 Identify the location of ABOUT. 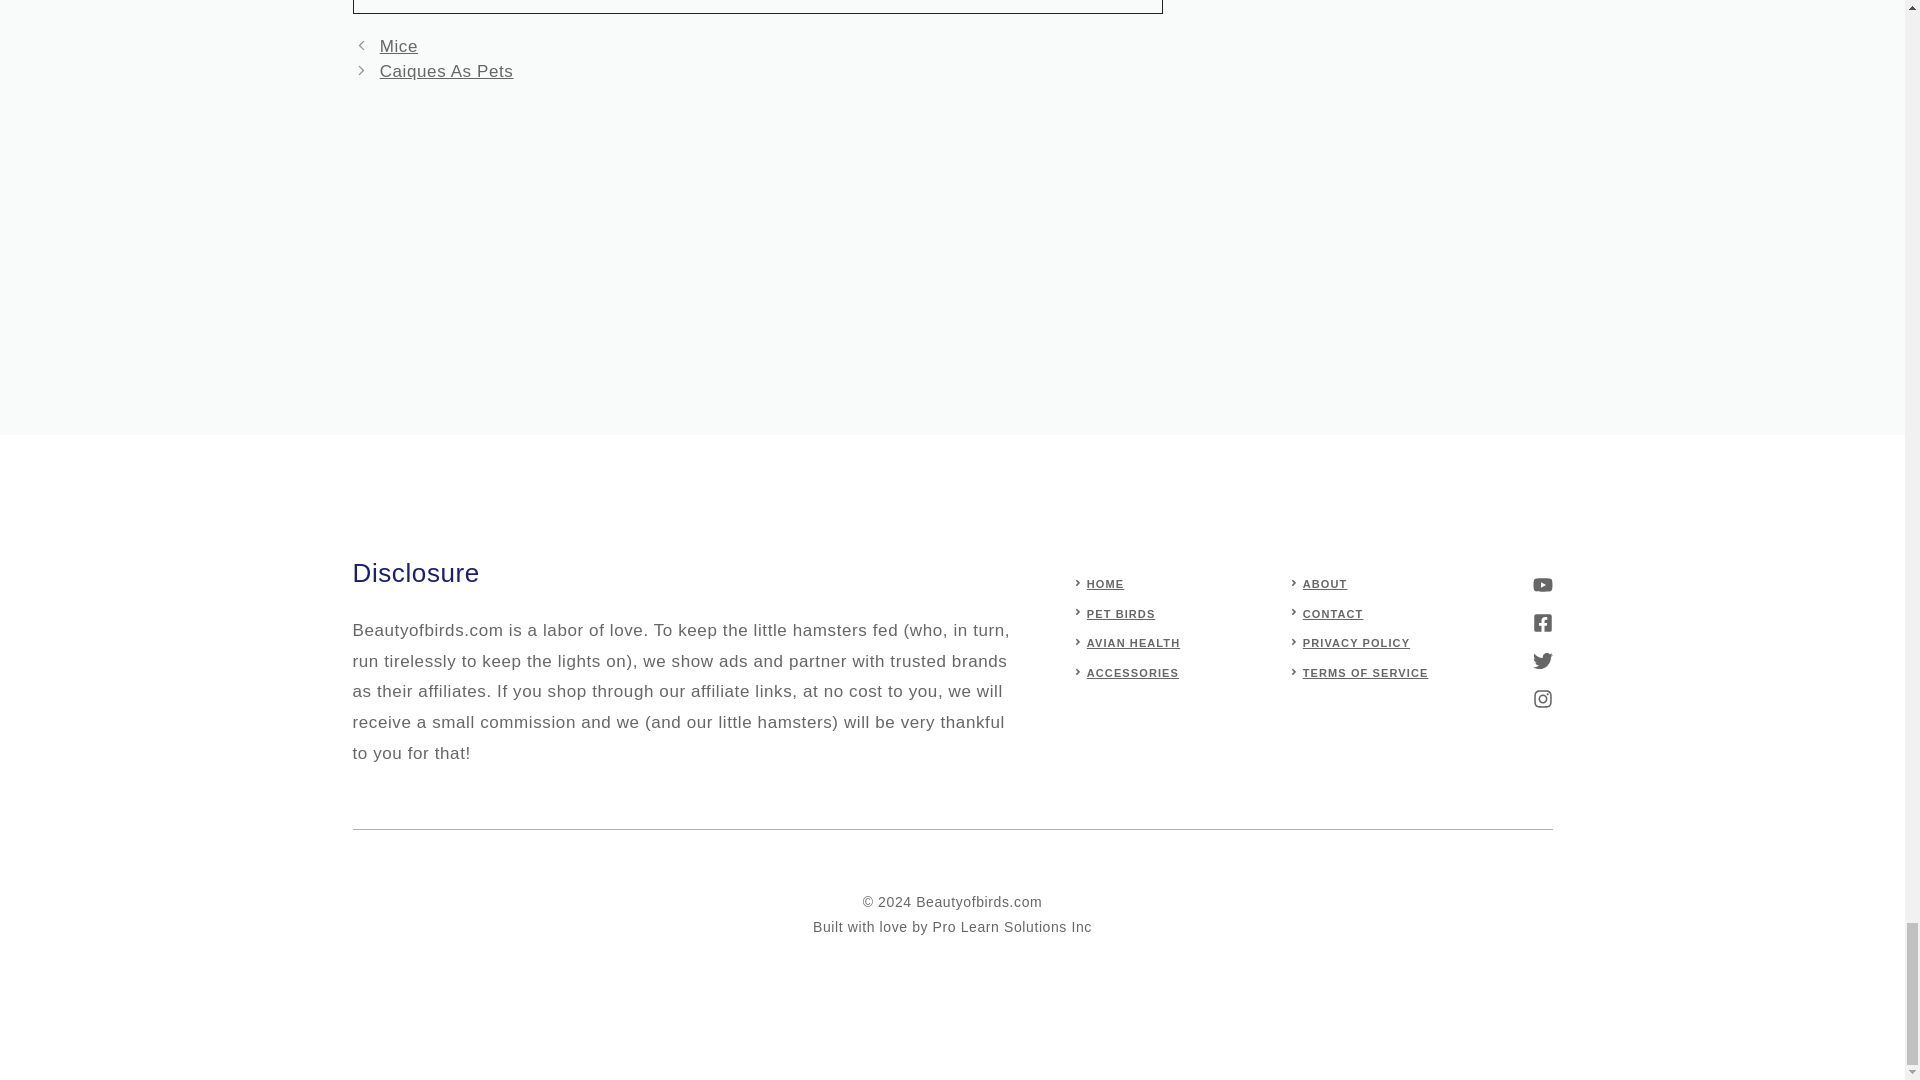
(1325, 583).